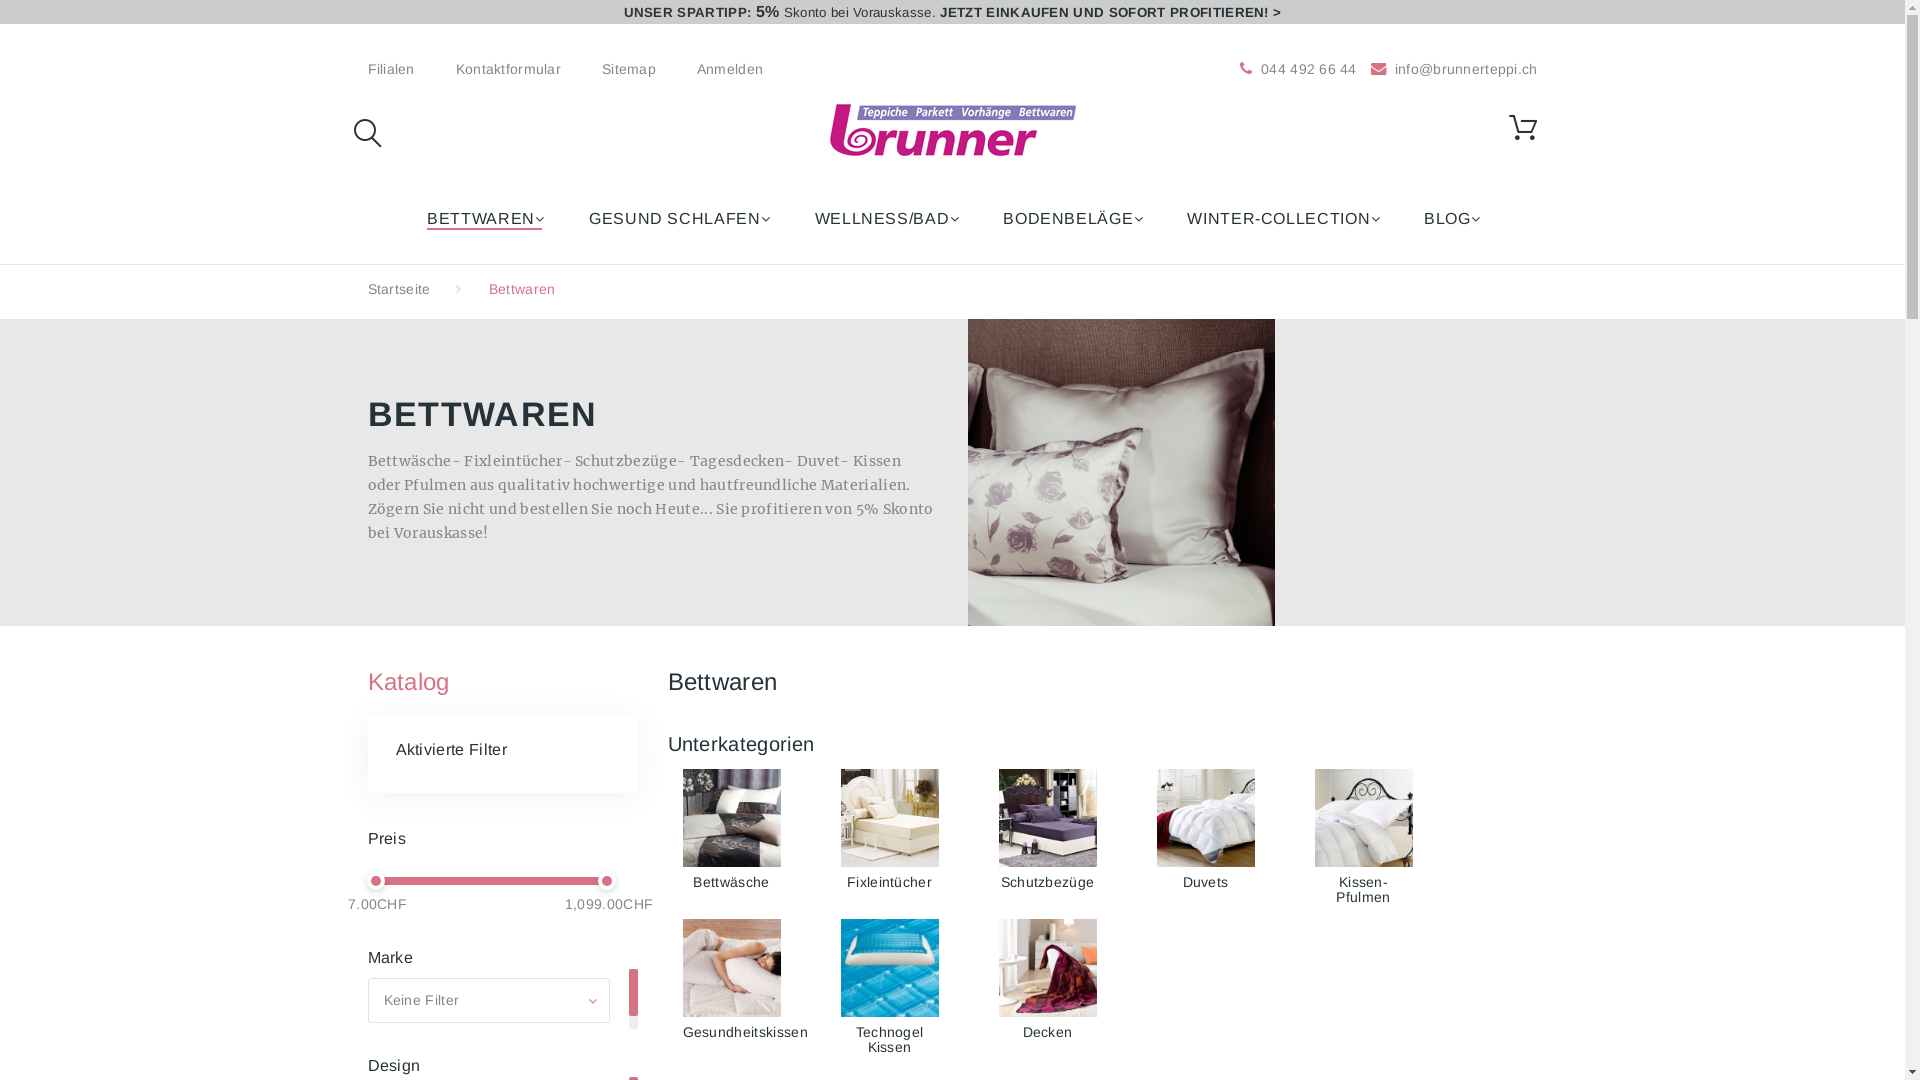 The height and width of the screenshot is (1080, 1920). I want to click on Kissen-Pfulmen, so click(1363, 818).